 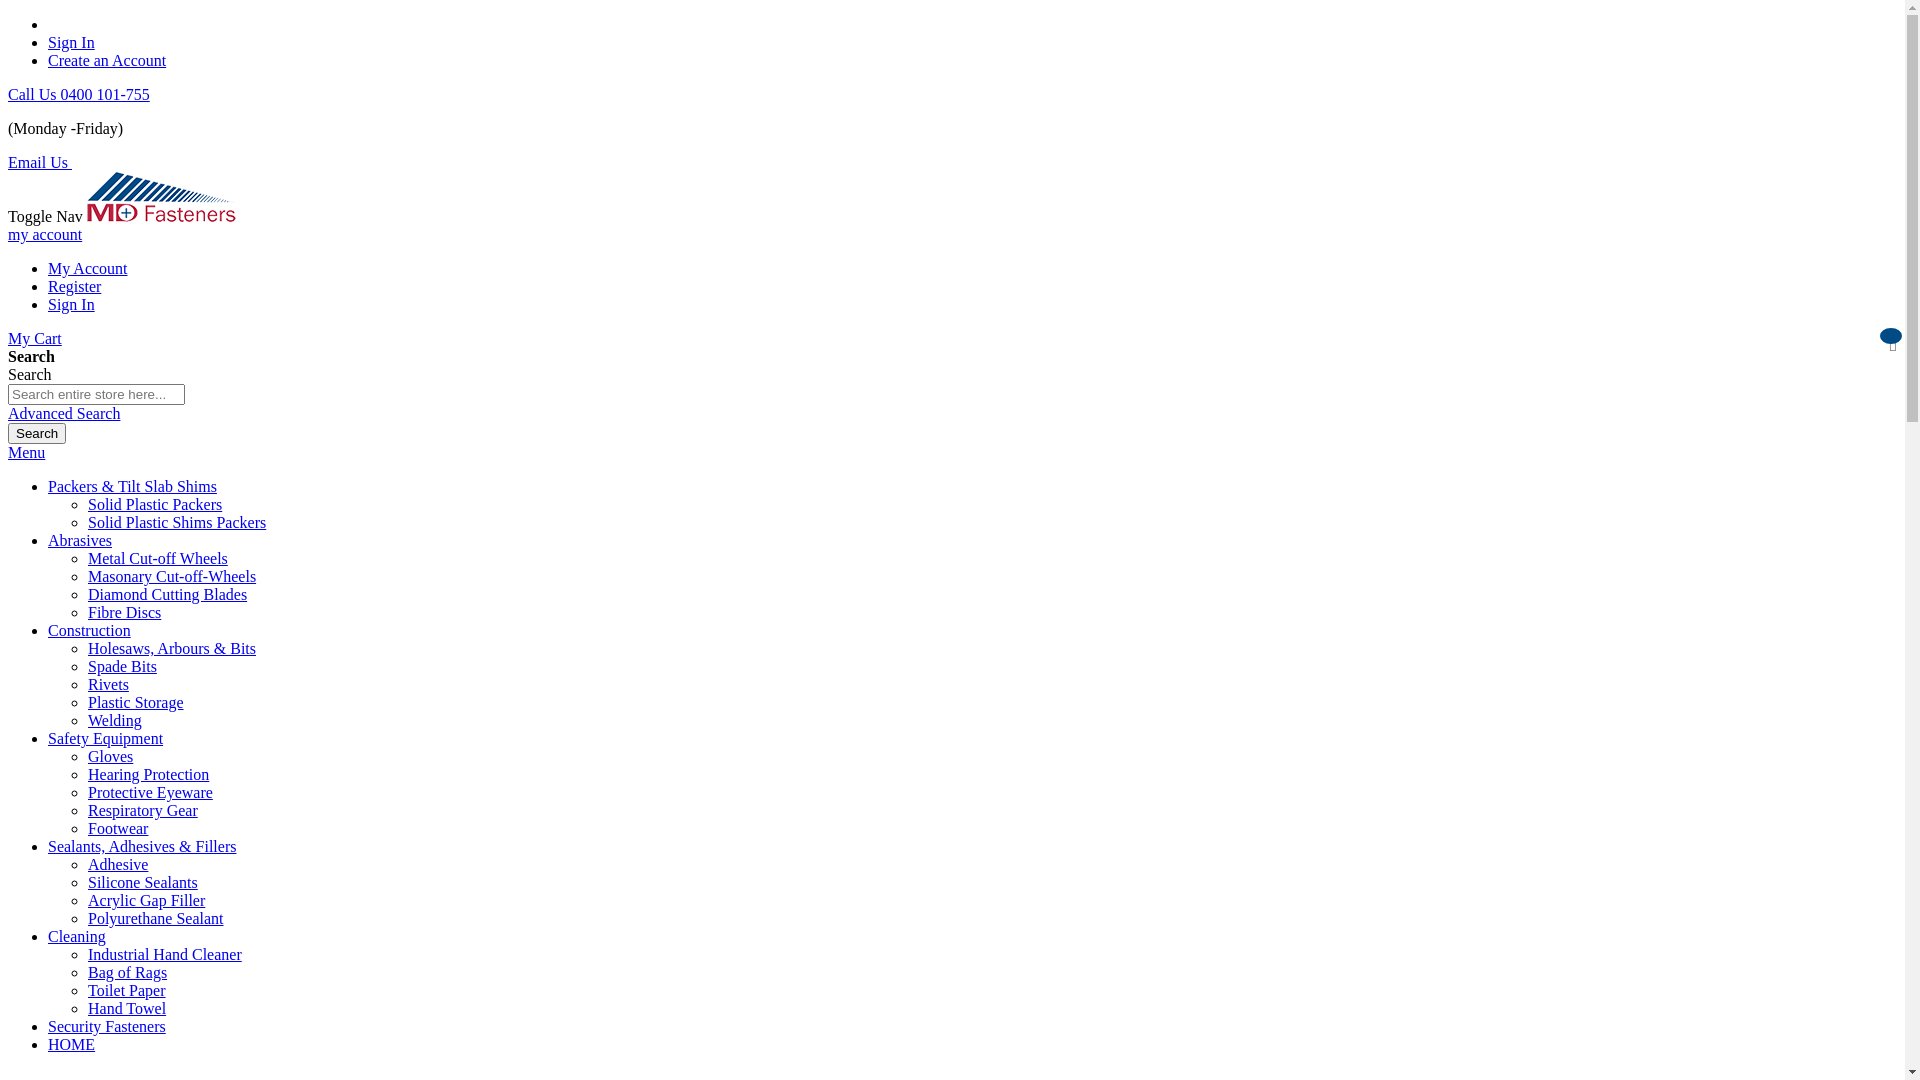 What do you see at coordinates (127, 990) in the screenshot?
I see `Toilet Paper` at bounding box center [127, 990].